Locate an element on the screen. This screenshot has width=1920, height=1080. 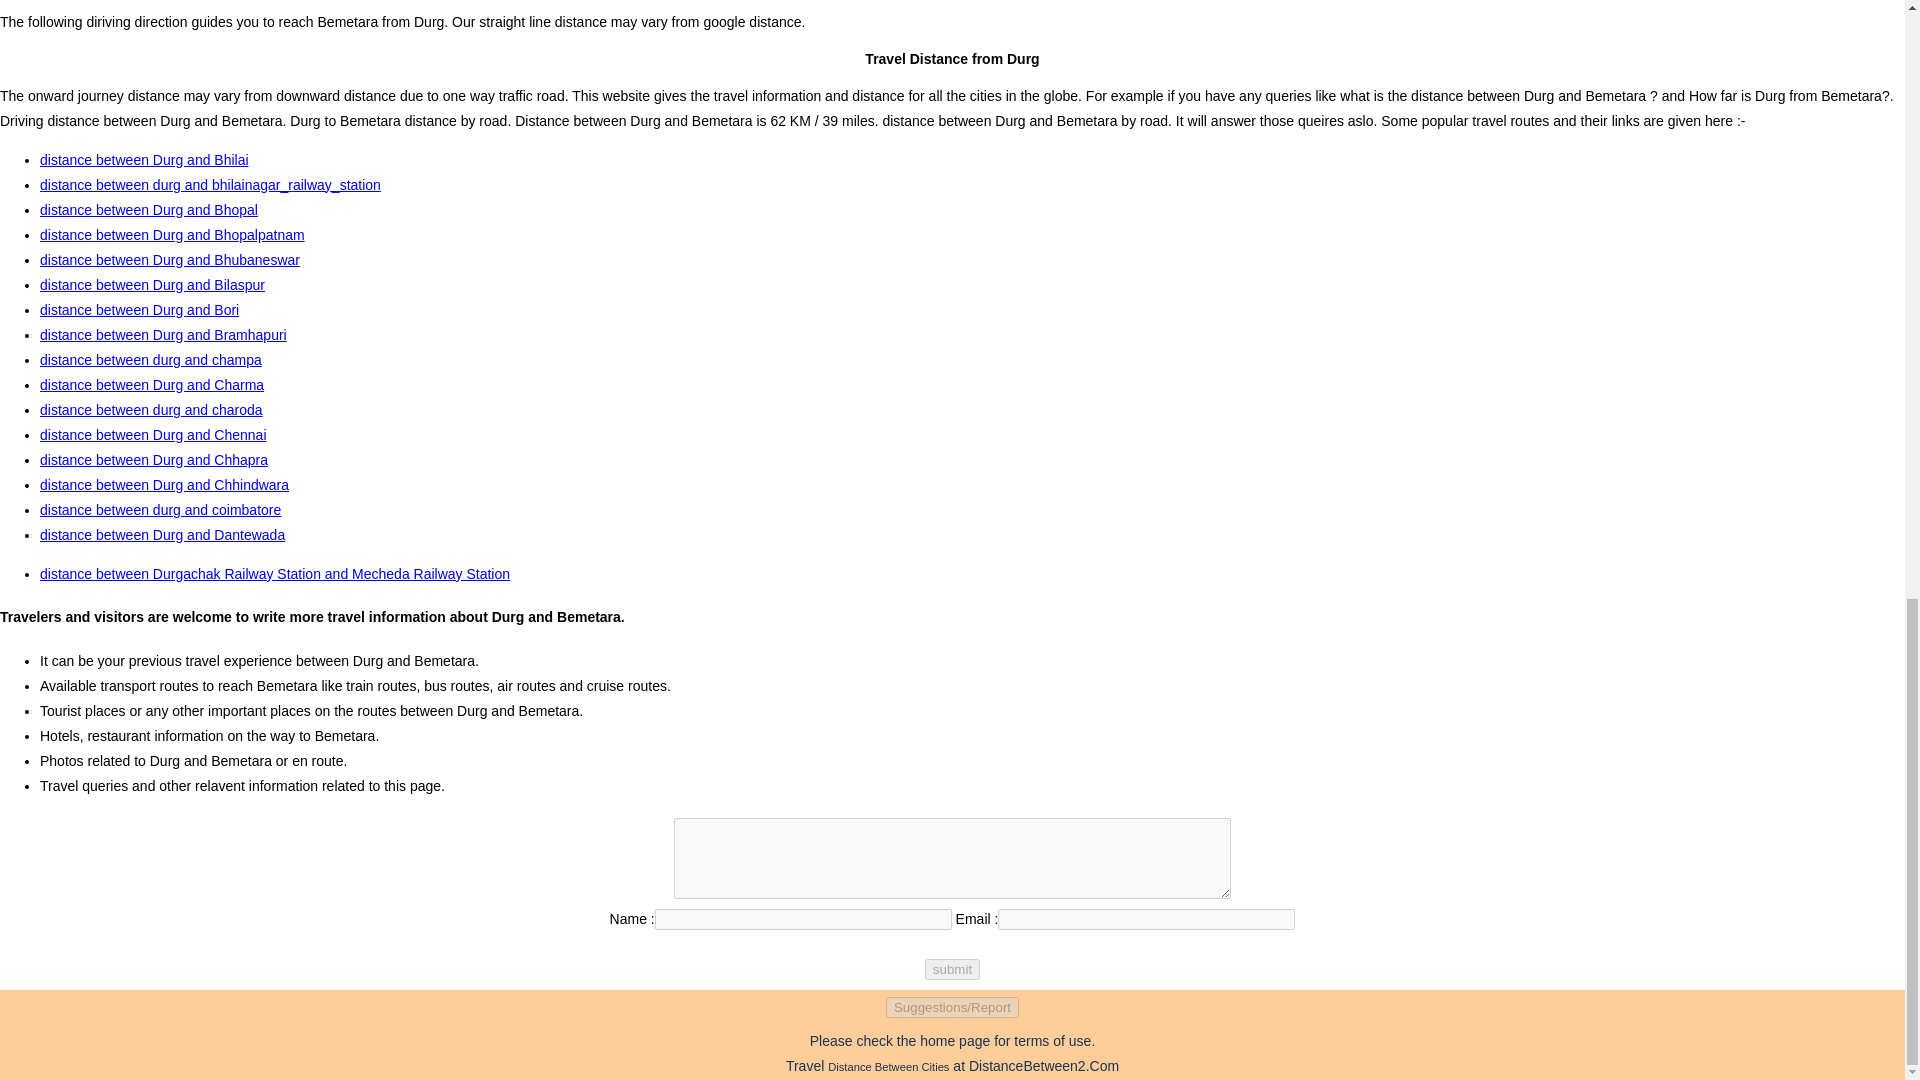
distance between durg and champa is located at coordinates (150, 360).